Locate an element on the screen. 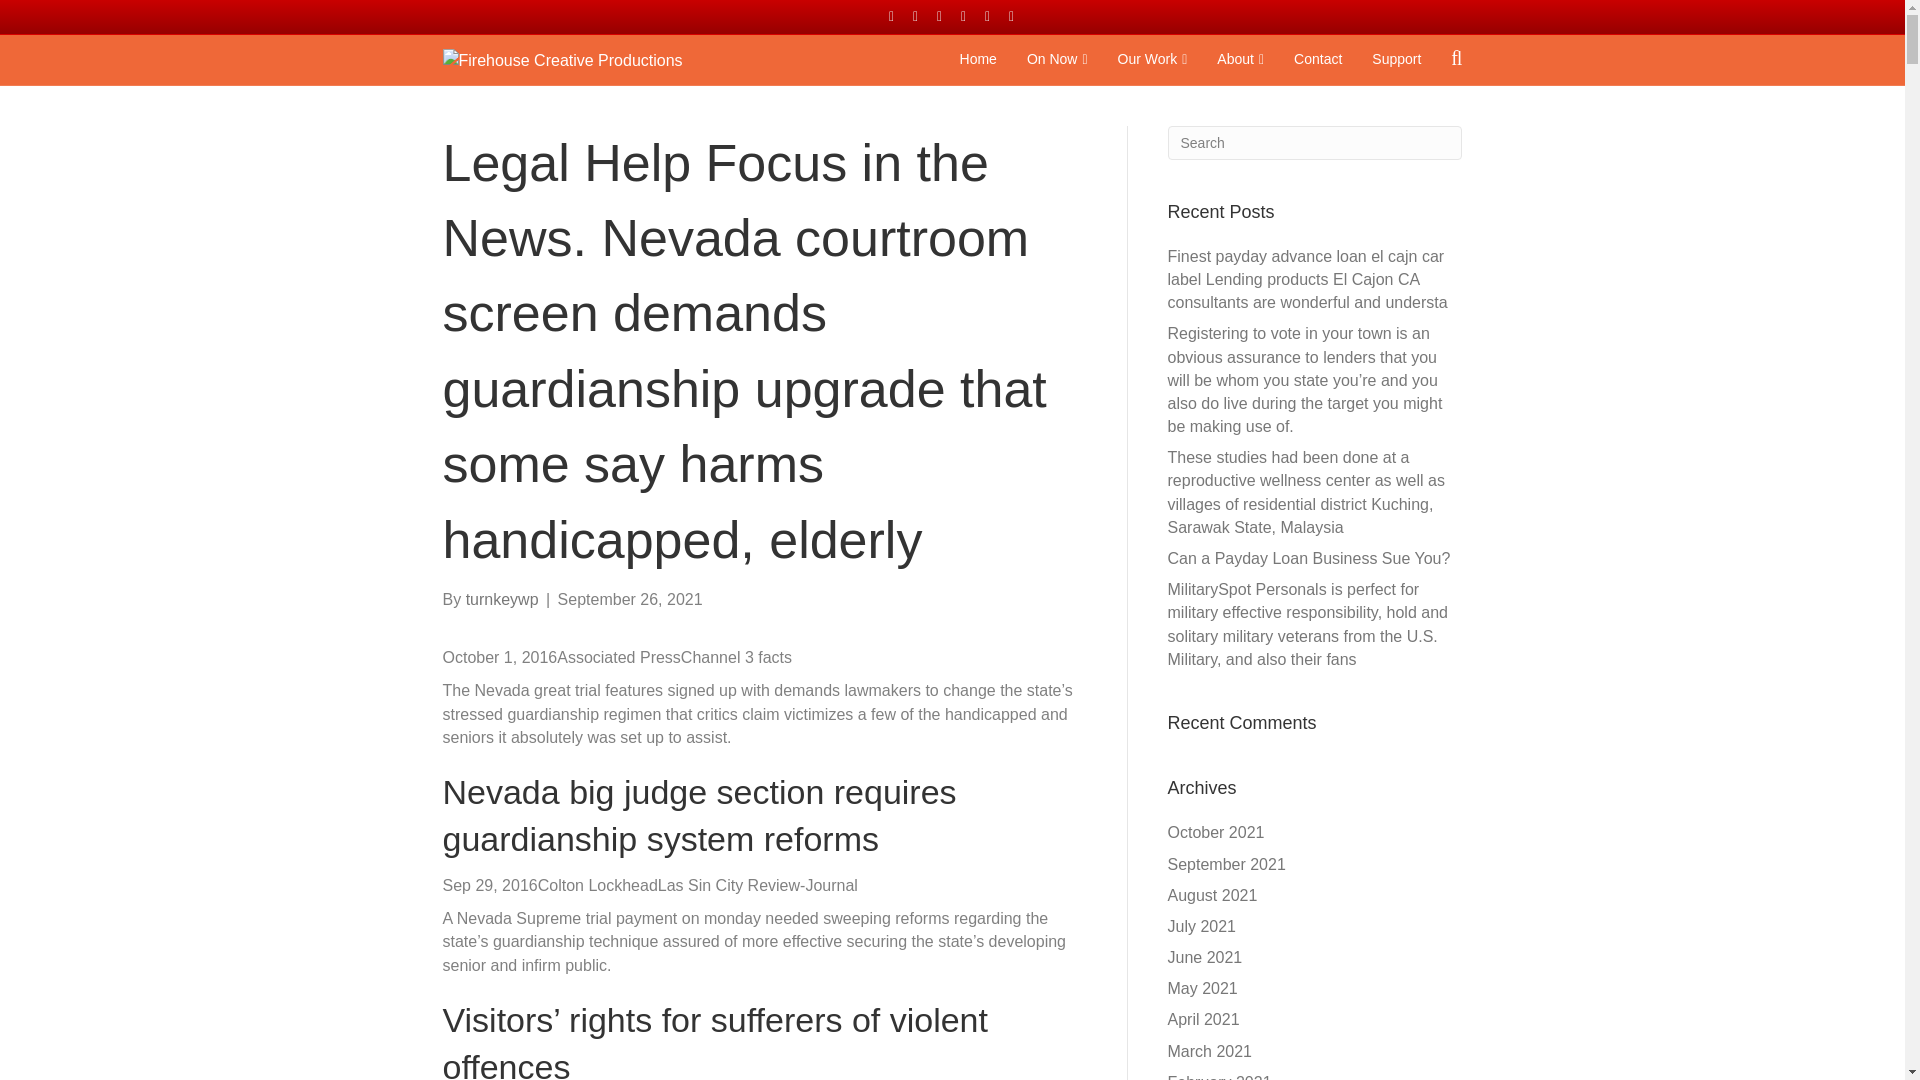 Image resolution: width=1920 pixels, height=1080 pixels. Home is located at coordinates (978, 60).